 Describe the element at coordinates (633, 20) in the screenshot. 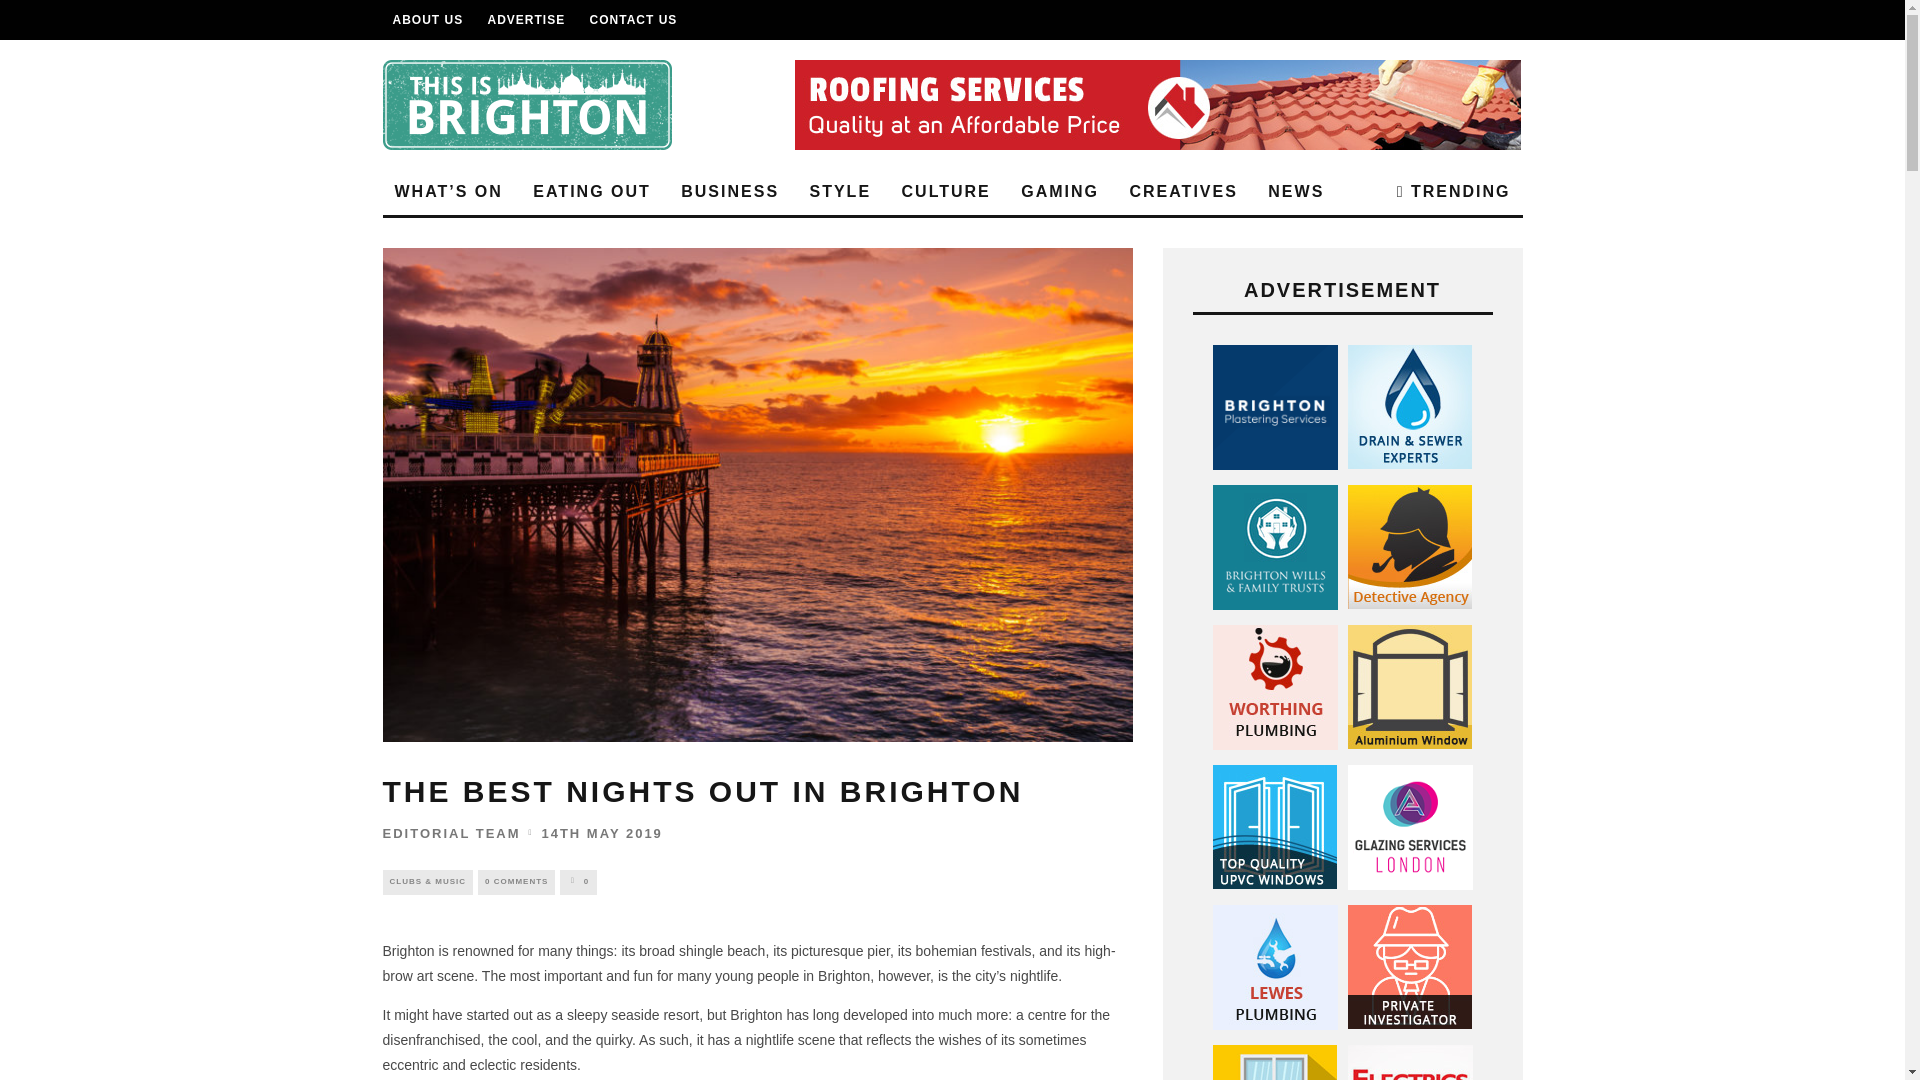

I see `CONTACT US` at that location.